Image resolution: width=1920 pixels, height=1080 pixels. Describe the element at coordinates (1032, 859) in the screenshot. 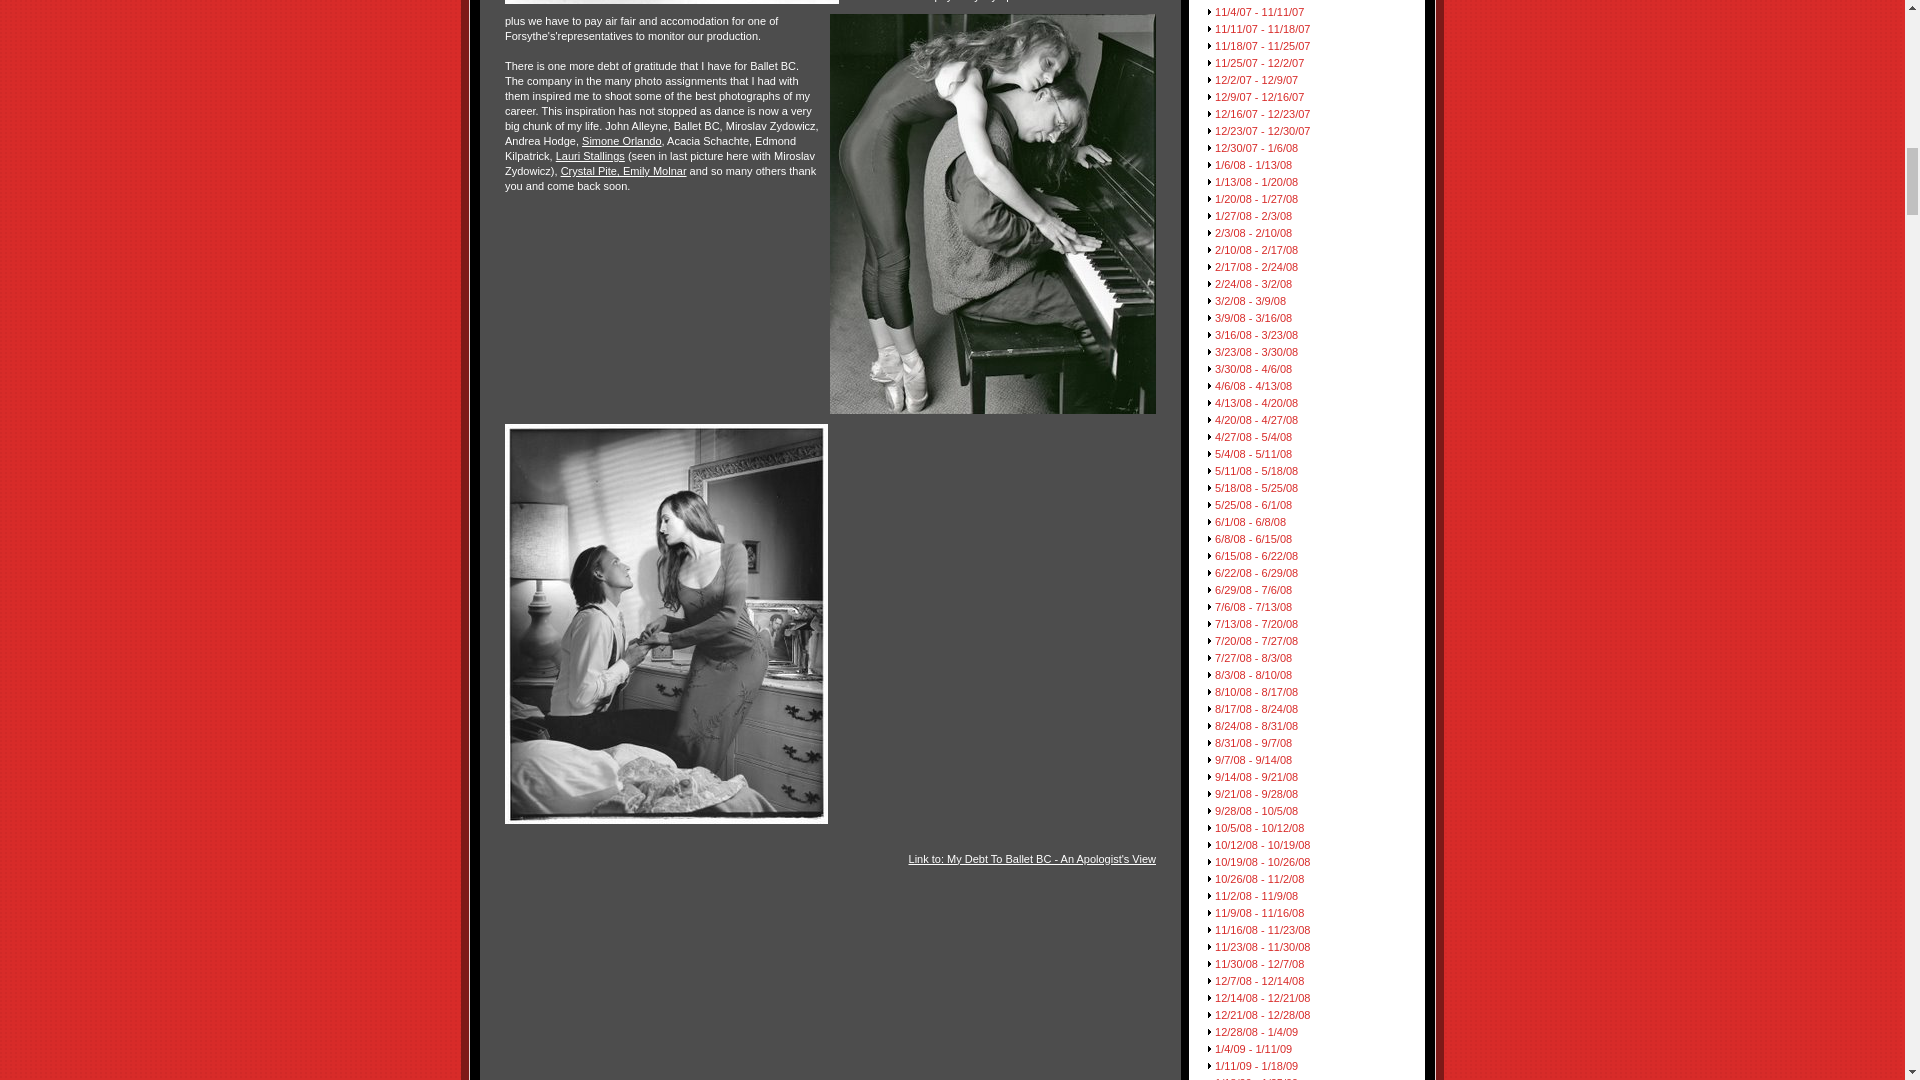

I see `Link to: My Debt To Ballet BC - An Apologist's View` at that location.